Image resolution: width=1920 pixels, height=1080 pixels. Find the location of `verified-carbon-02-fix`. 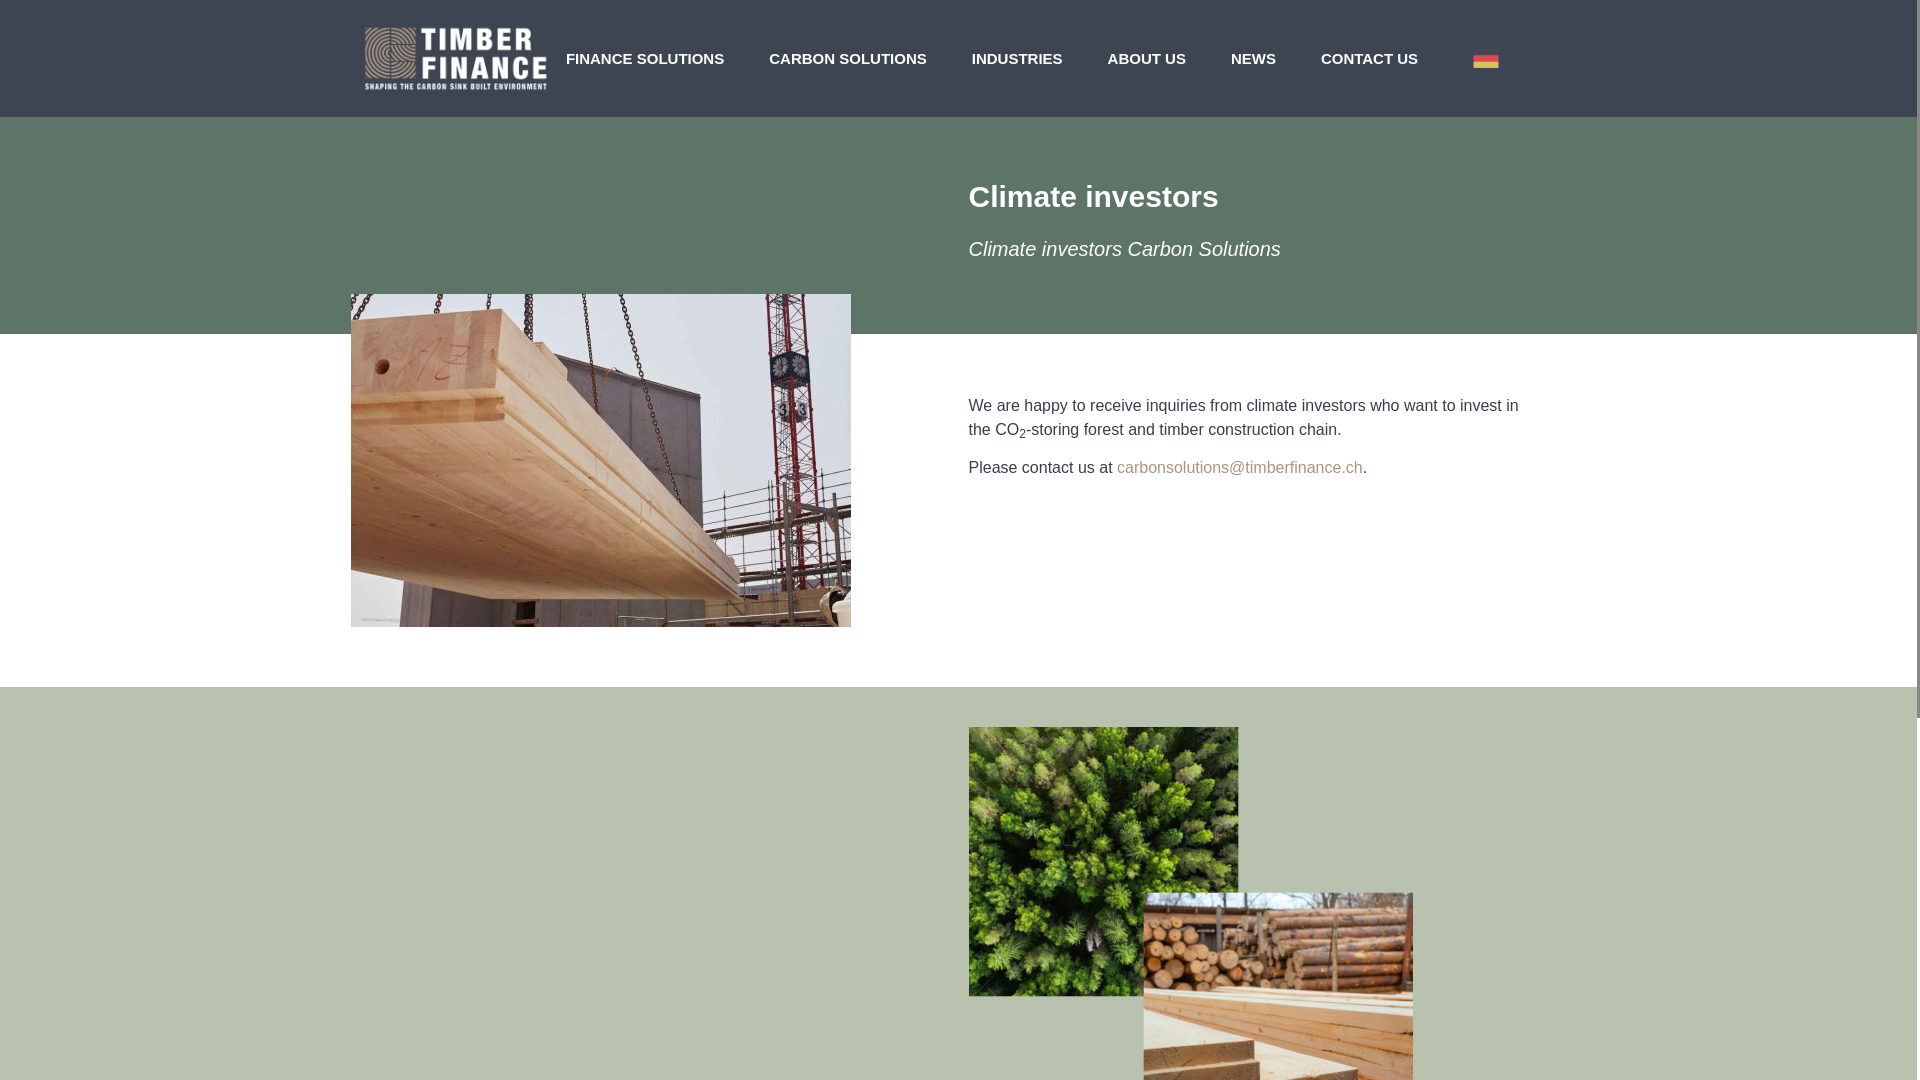

verified-carbon-02-fix is located at coordinates (600, 460).